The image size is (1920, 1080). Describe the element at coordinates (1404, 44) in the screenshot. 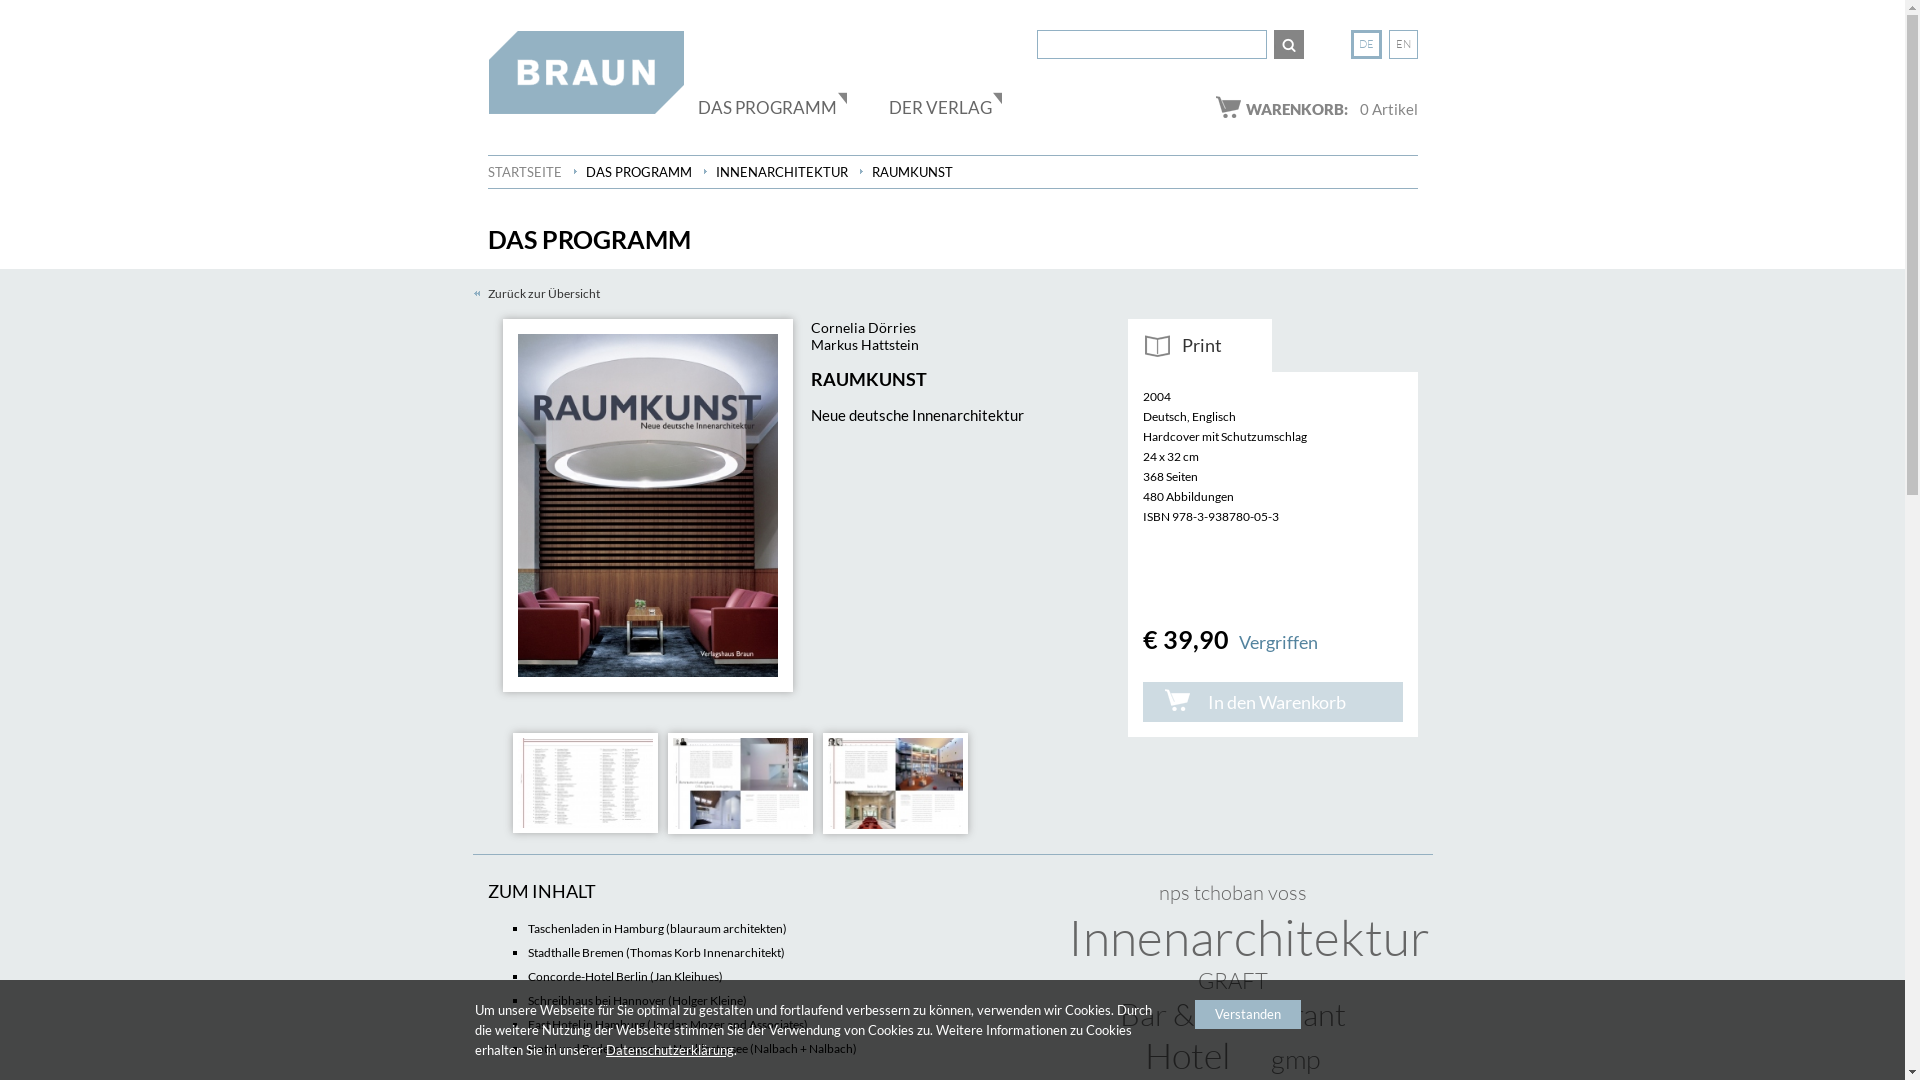

I see `EN` at that location.